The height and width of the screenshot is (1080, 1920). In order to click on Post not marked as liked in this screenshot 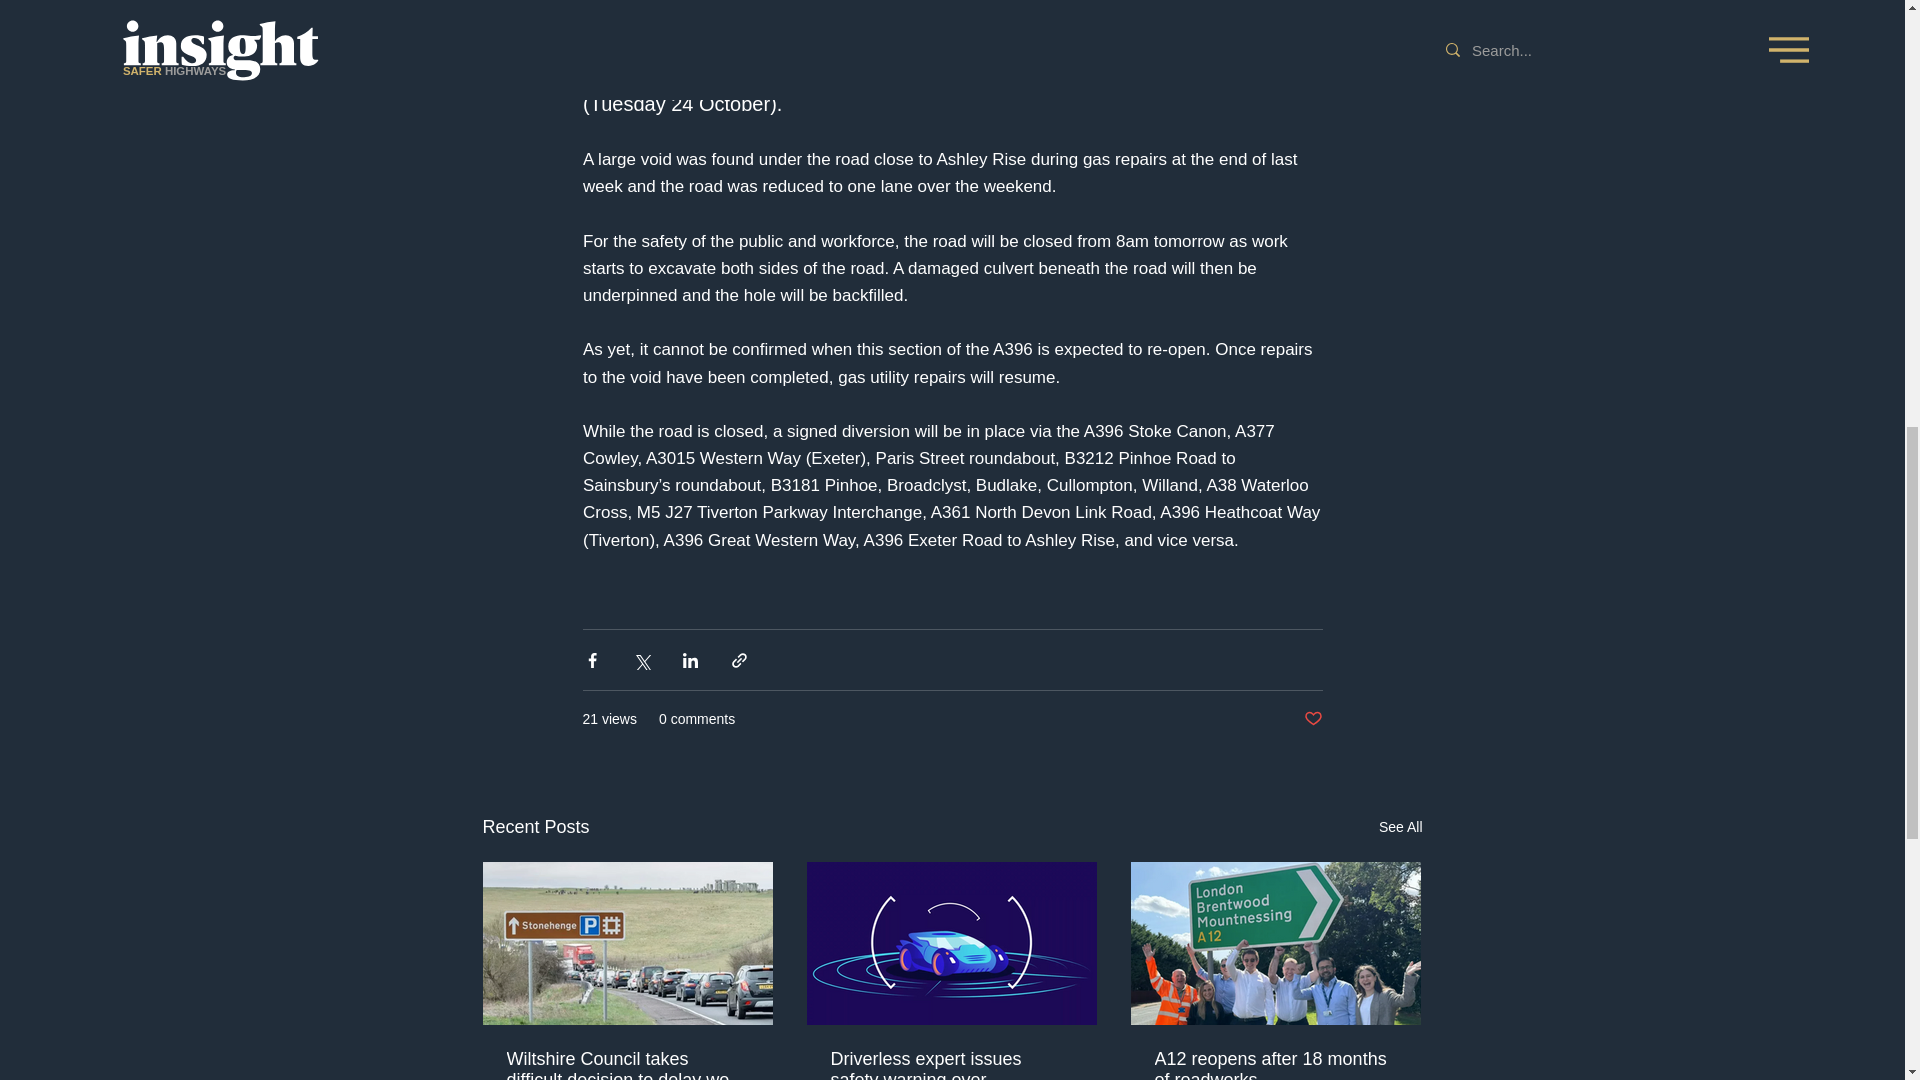, I will do `click(1312, 719)`.